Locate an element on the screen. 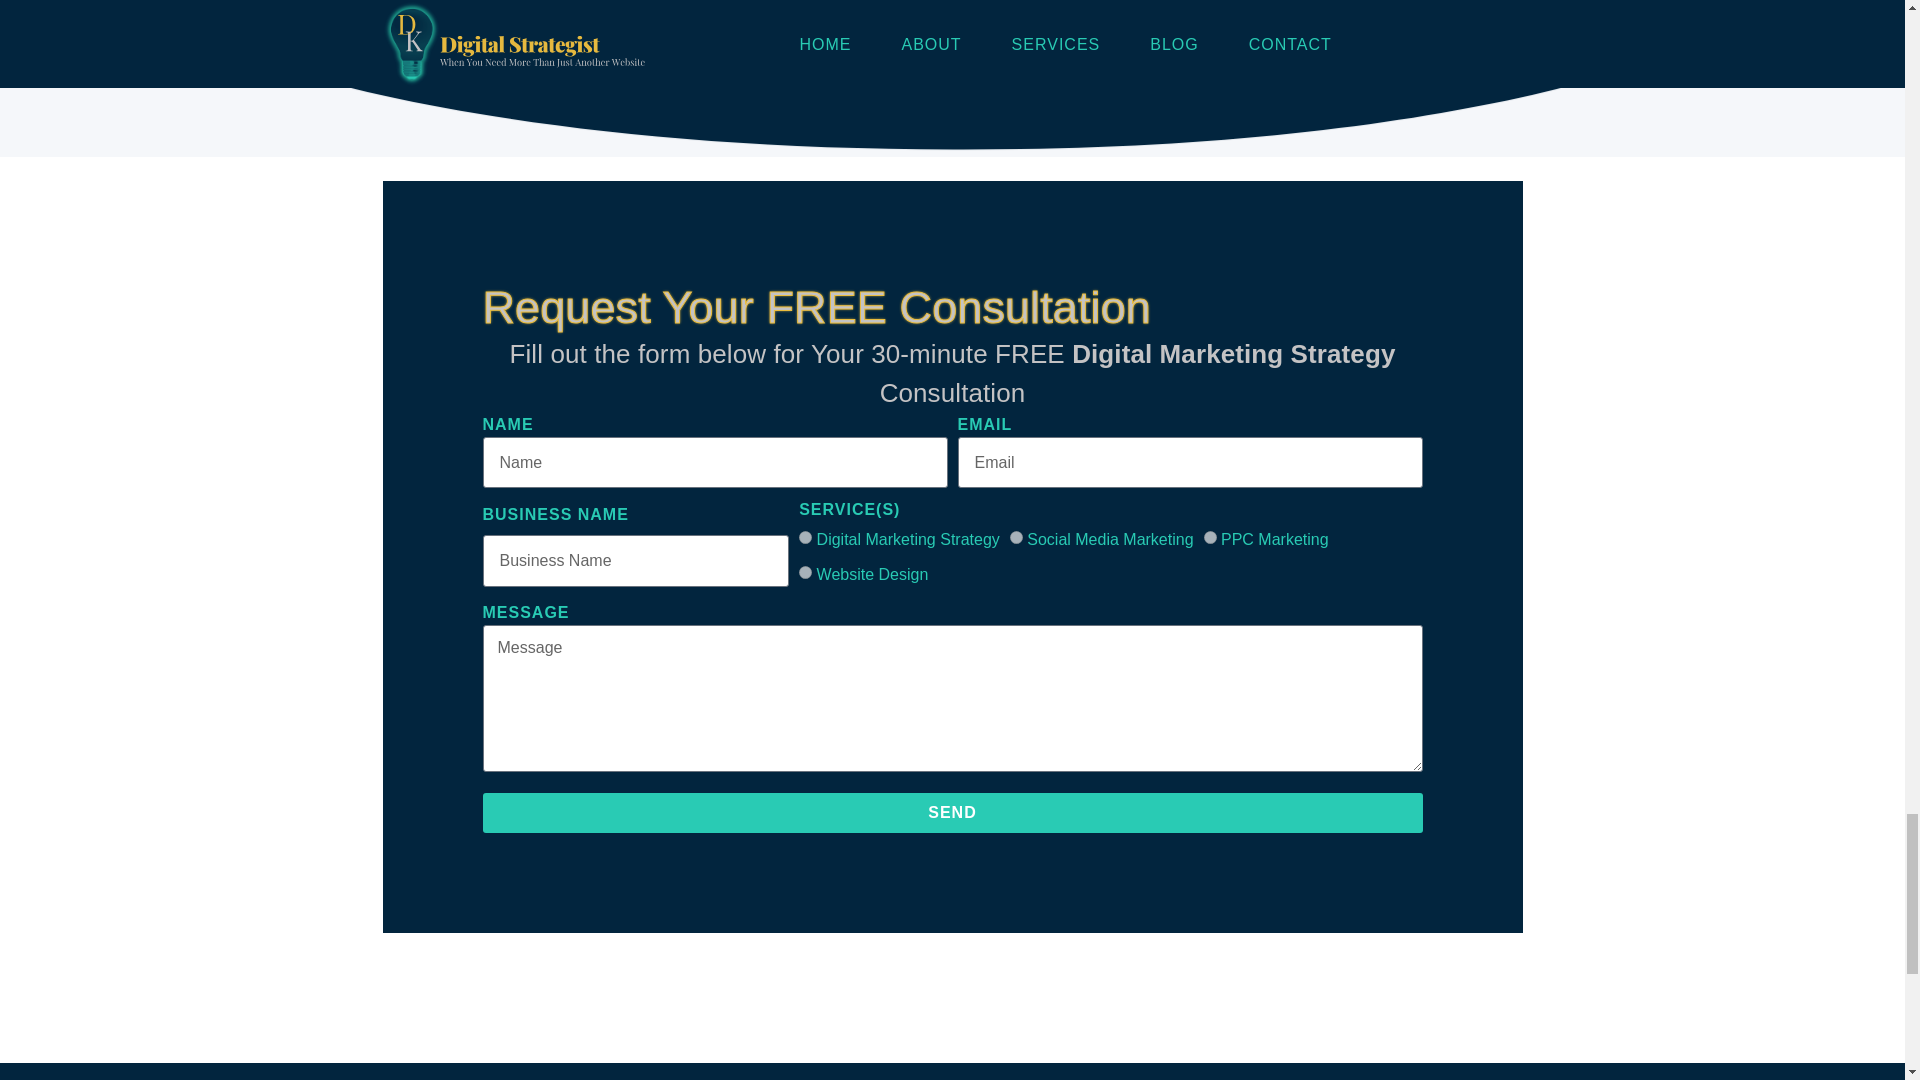 The height and width of the screenshot is (1080, 1920). Social Media Marketing is located at coordinates (1016, 538).